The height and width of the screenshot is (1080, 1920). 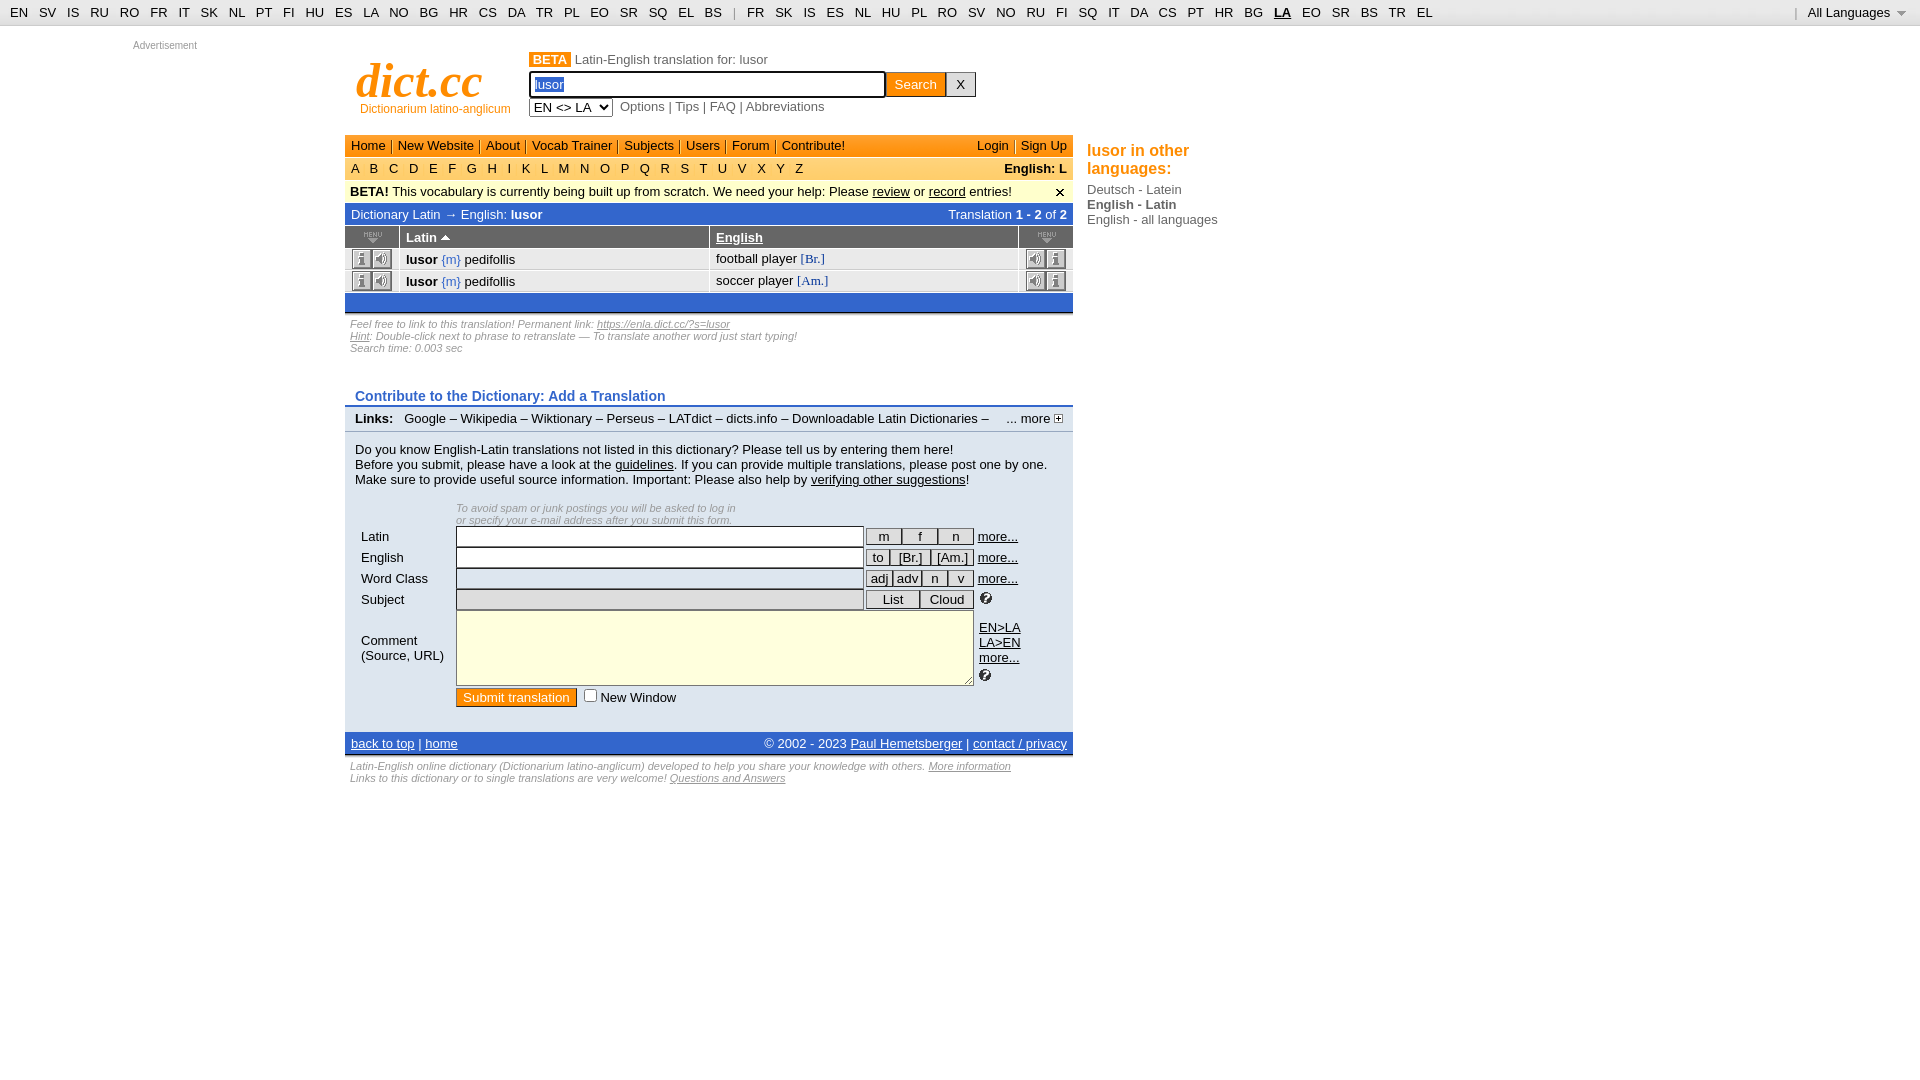 I want to click on Deutsch - Latein, so click(x=1134, y=190).